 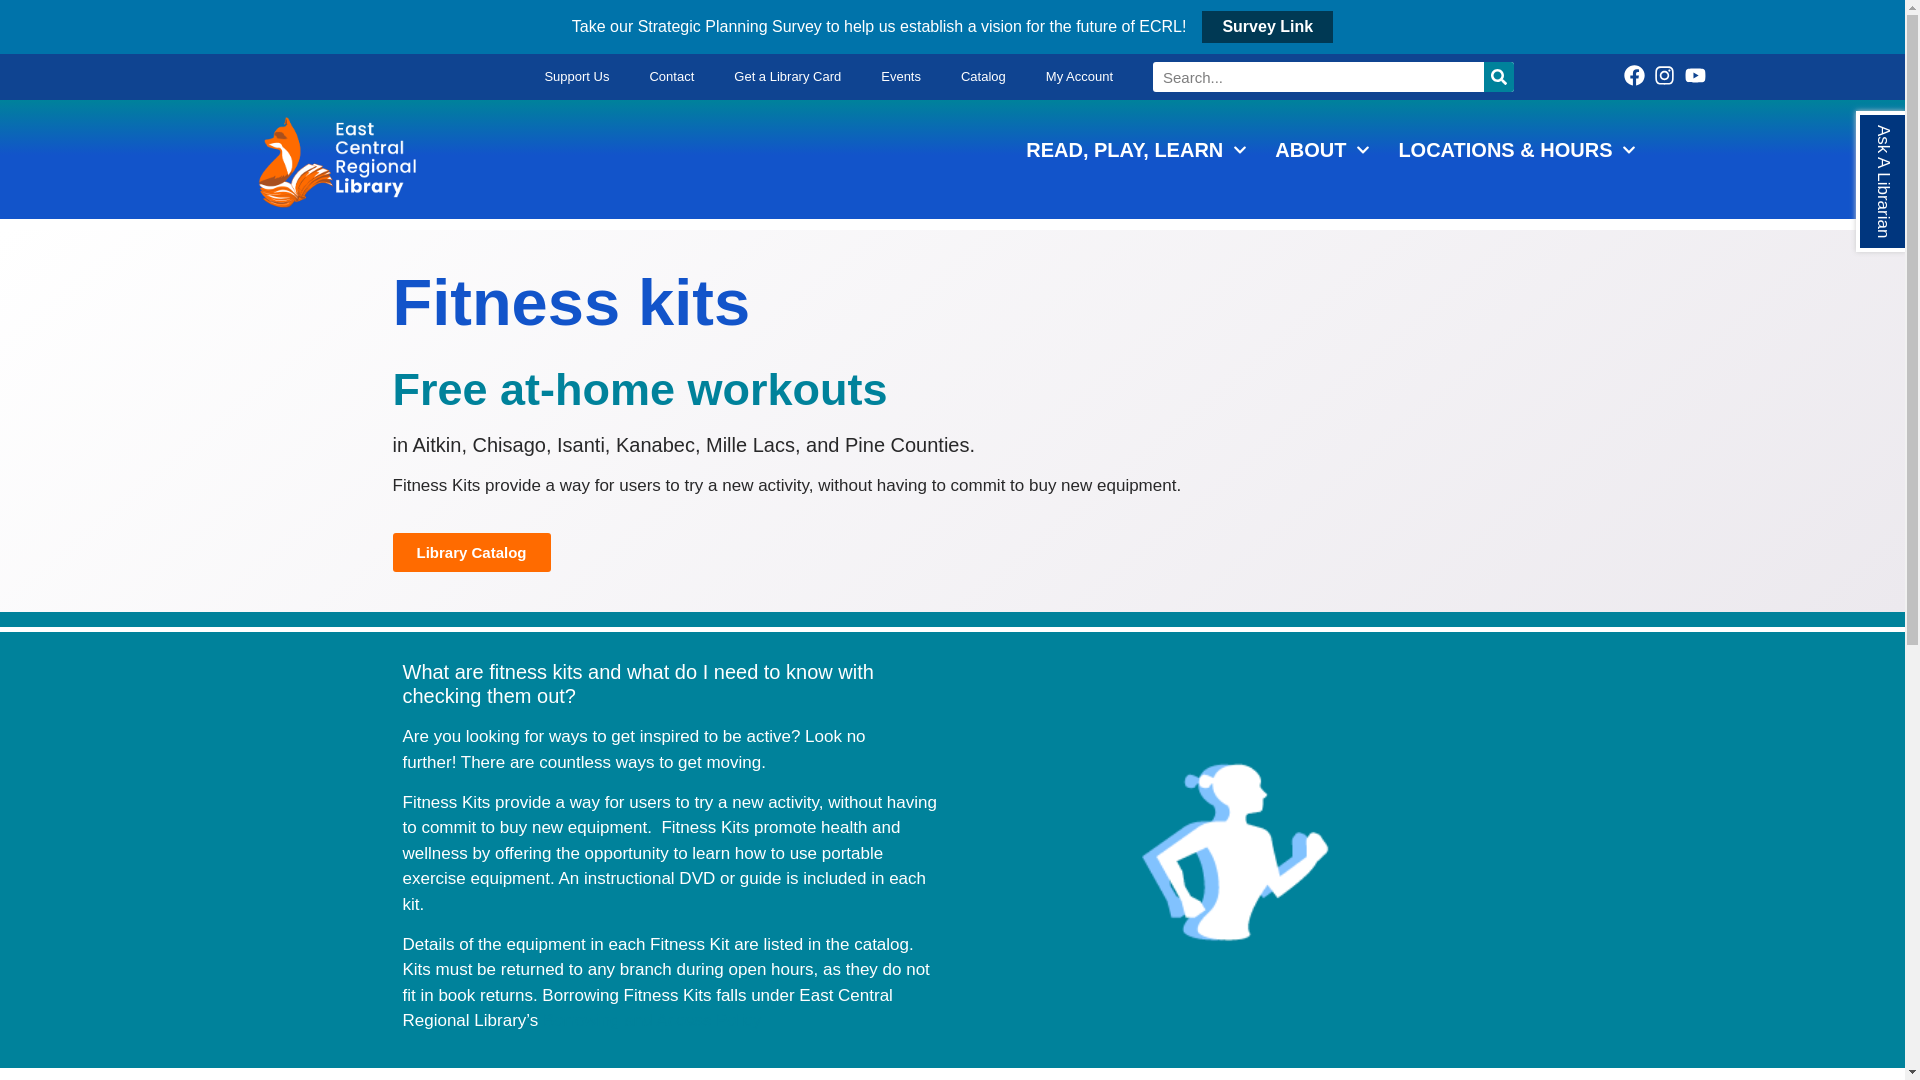 I want to click on ABOUT, so click(x=1322, y=150).